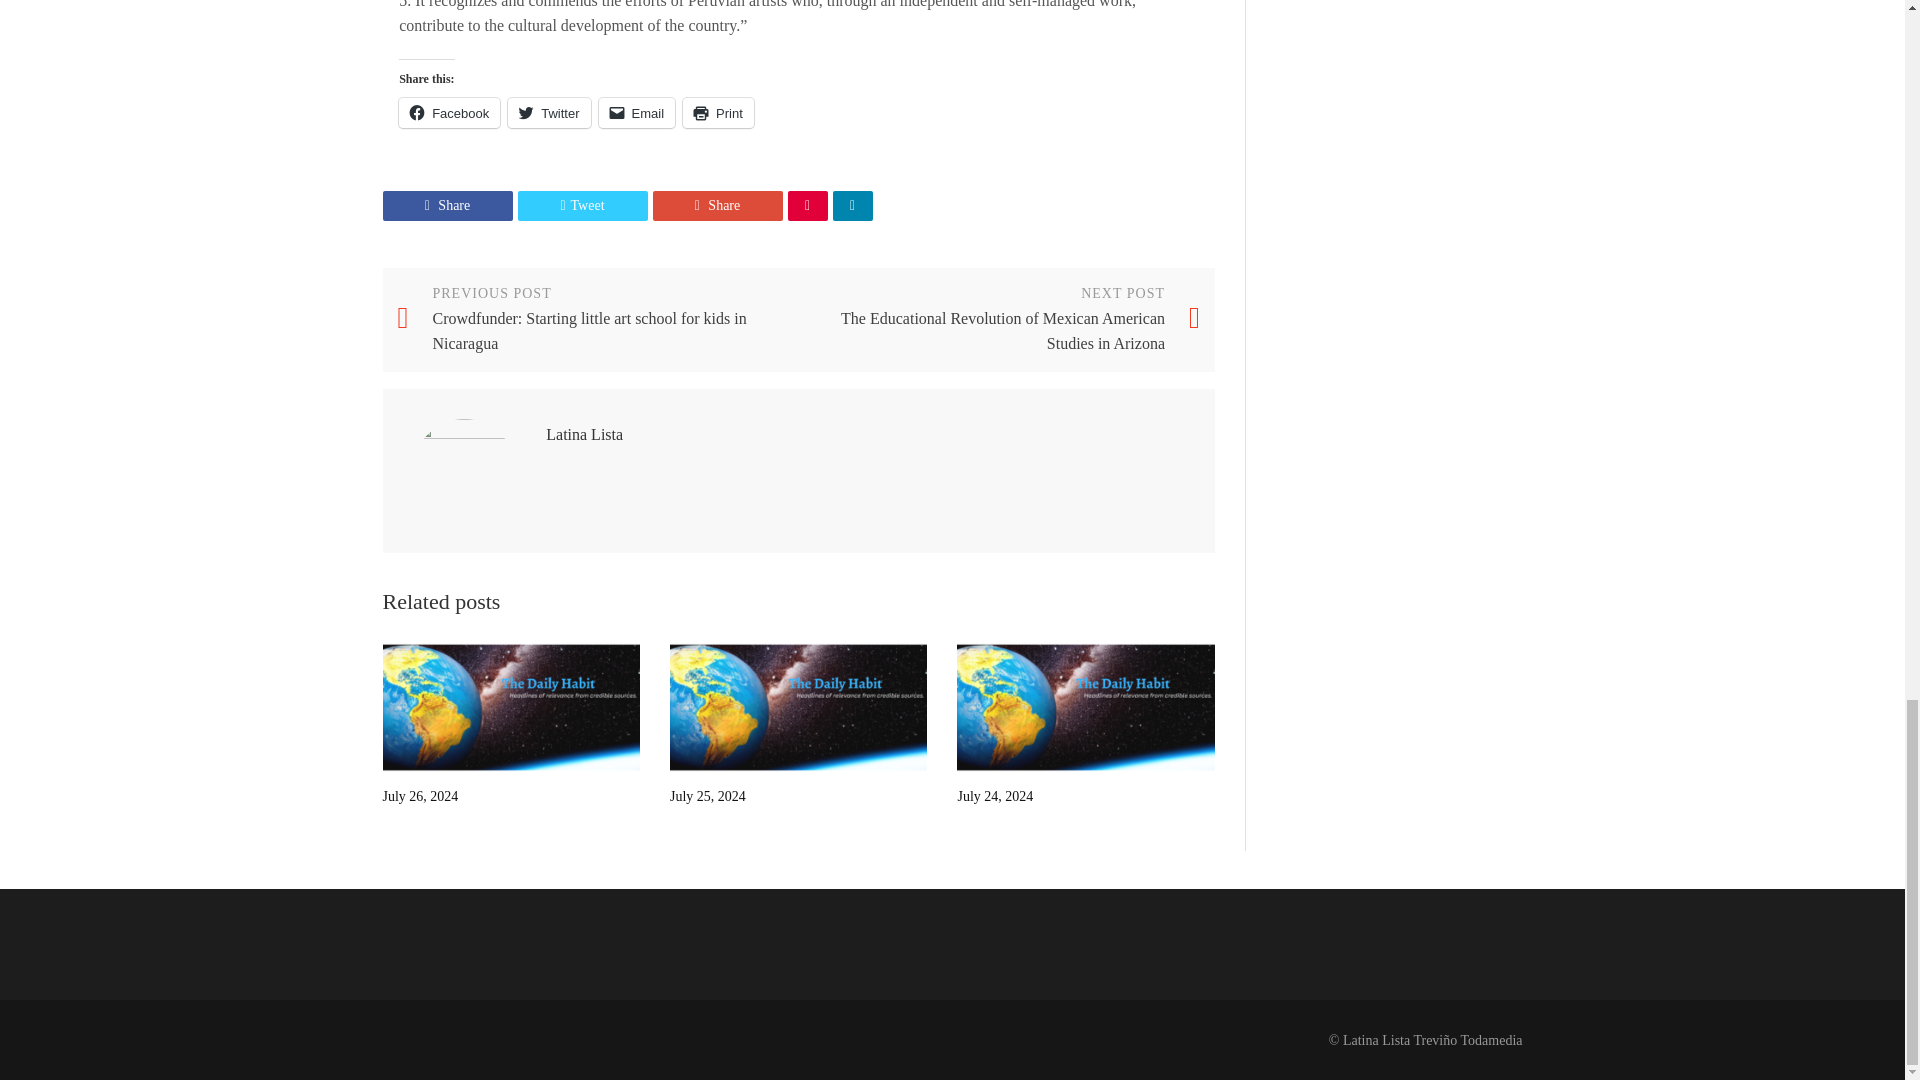  What do you see at coordinates (798, 707) in the screenshot?
I see `July 25, 2024` at bounding box center [798, 707].